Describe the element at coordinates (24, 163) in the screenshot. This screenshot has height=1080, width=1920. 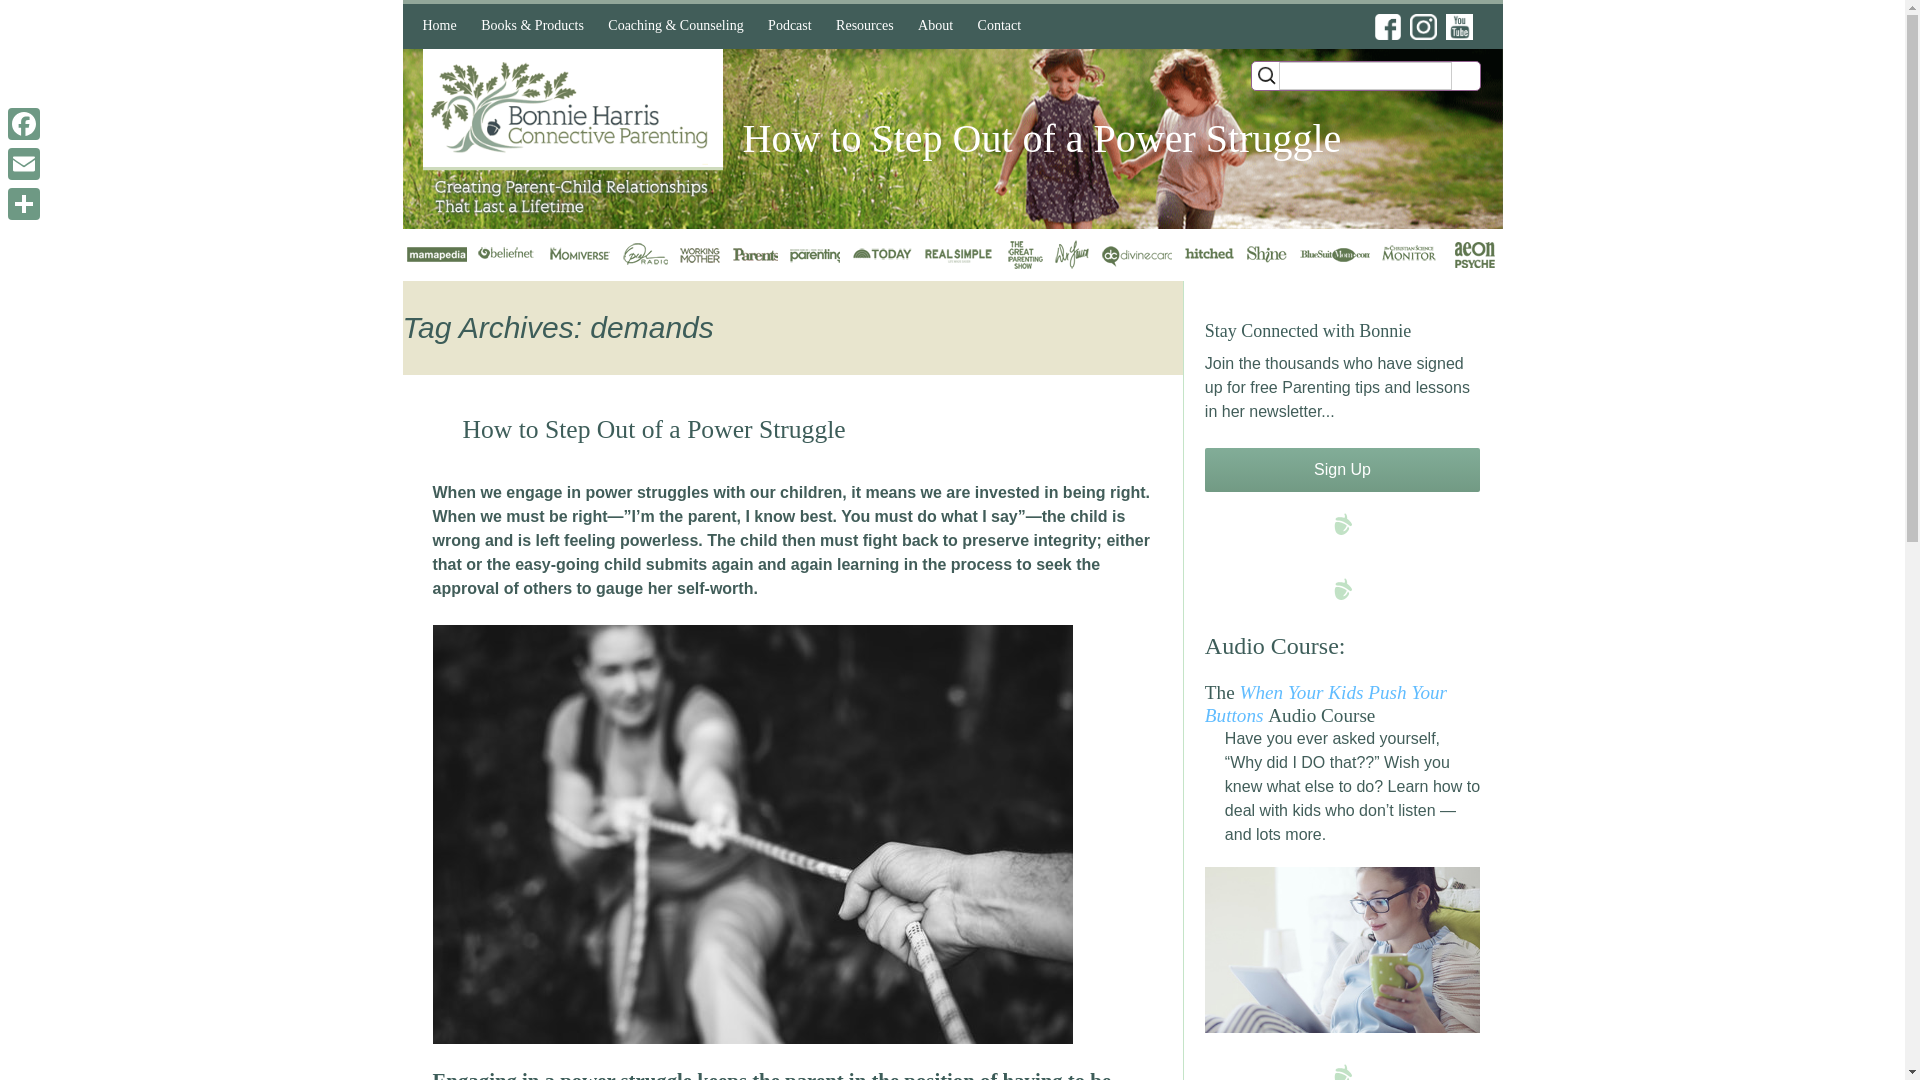
I see `Email` at that location.